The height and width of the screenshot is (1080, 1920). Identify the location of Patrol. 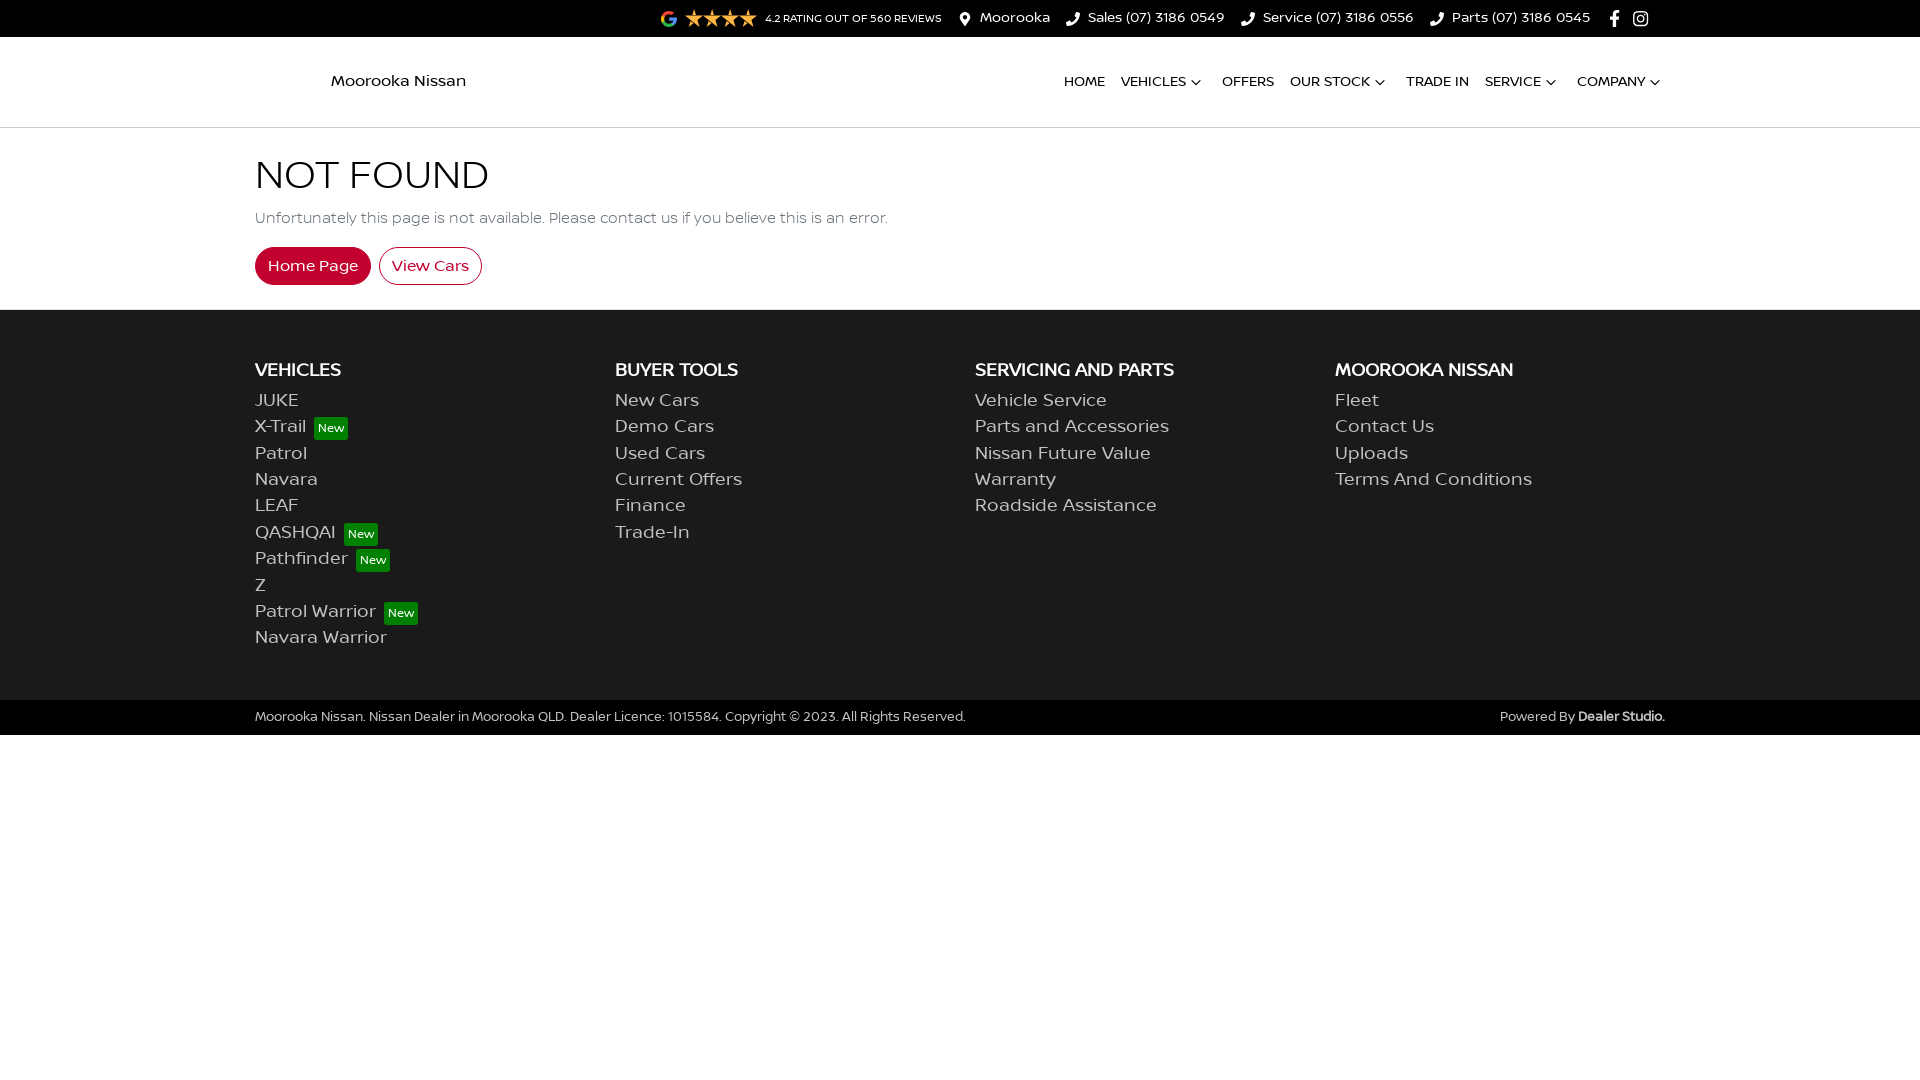
(281, 454).